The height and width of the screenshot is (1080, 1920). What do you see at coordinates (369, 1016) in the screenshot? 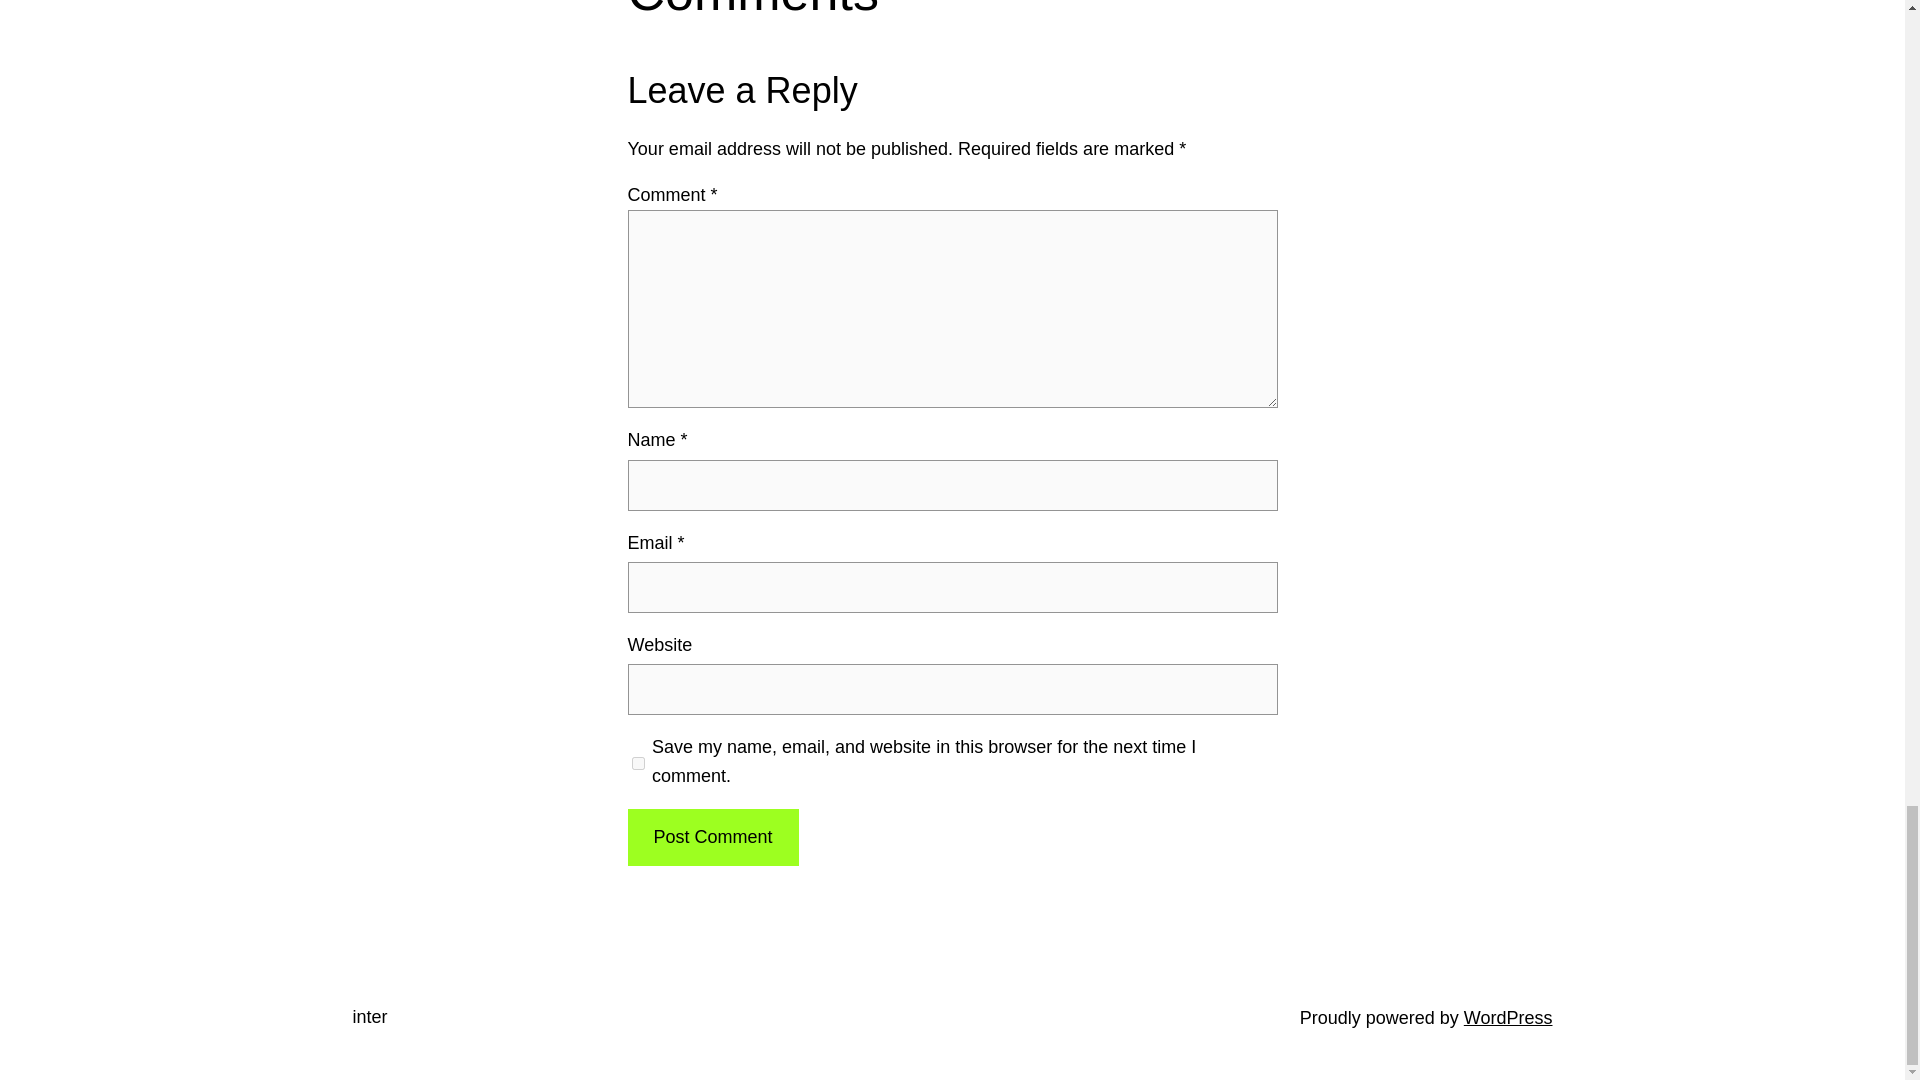
I see `inter` at bounding box center [369, 1016].